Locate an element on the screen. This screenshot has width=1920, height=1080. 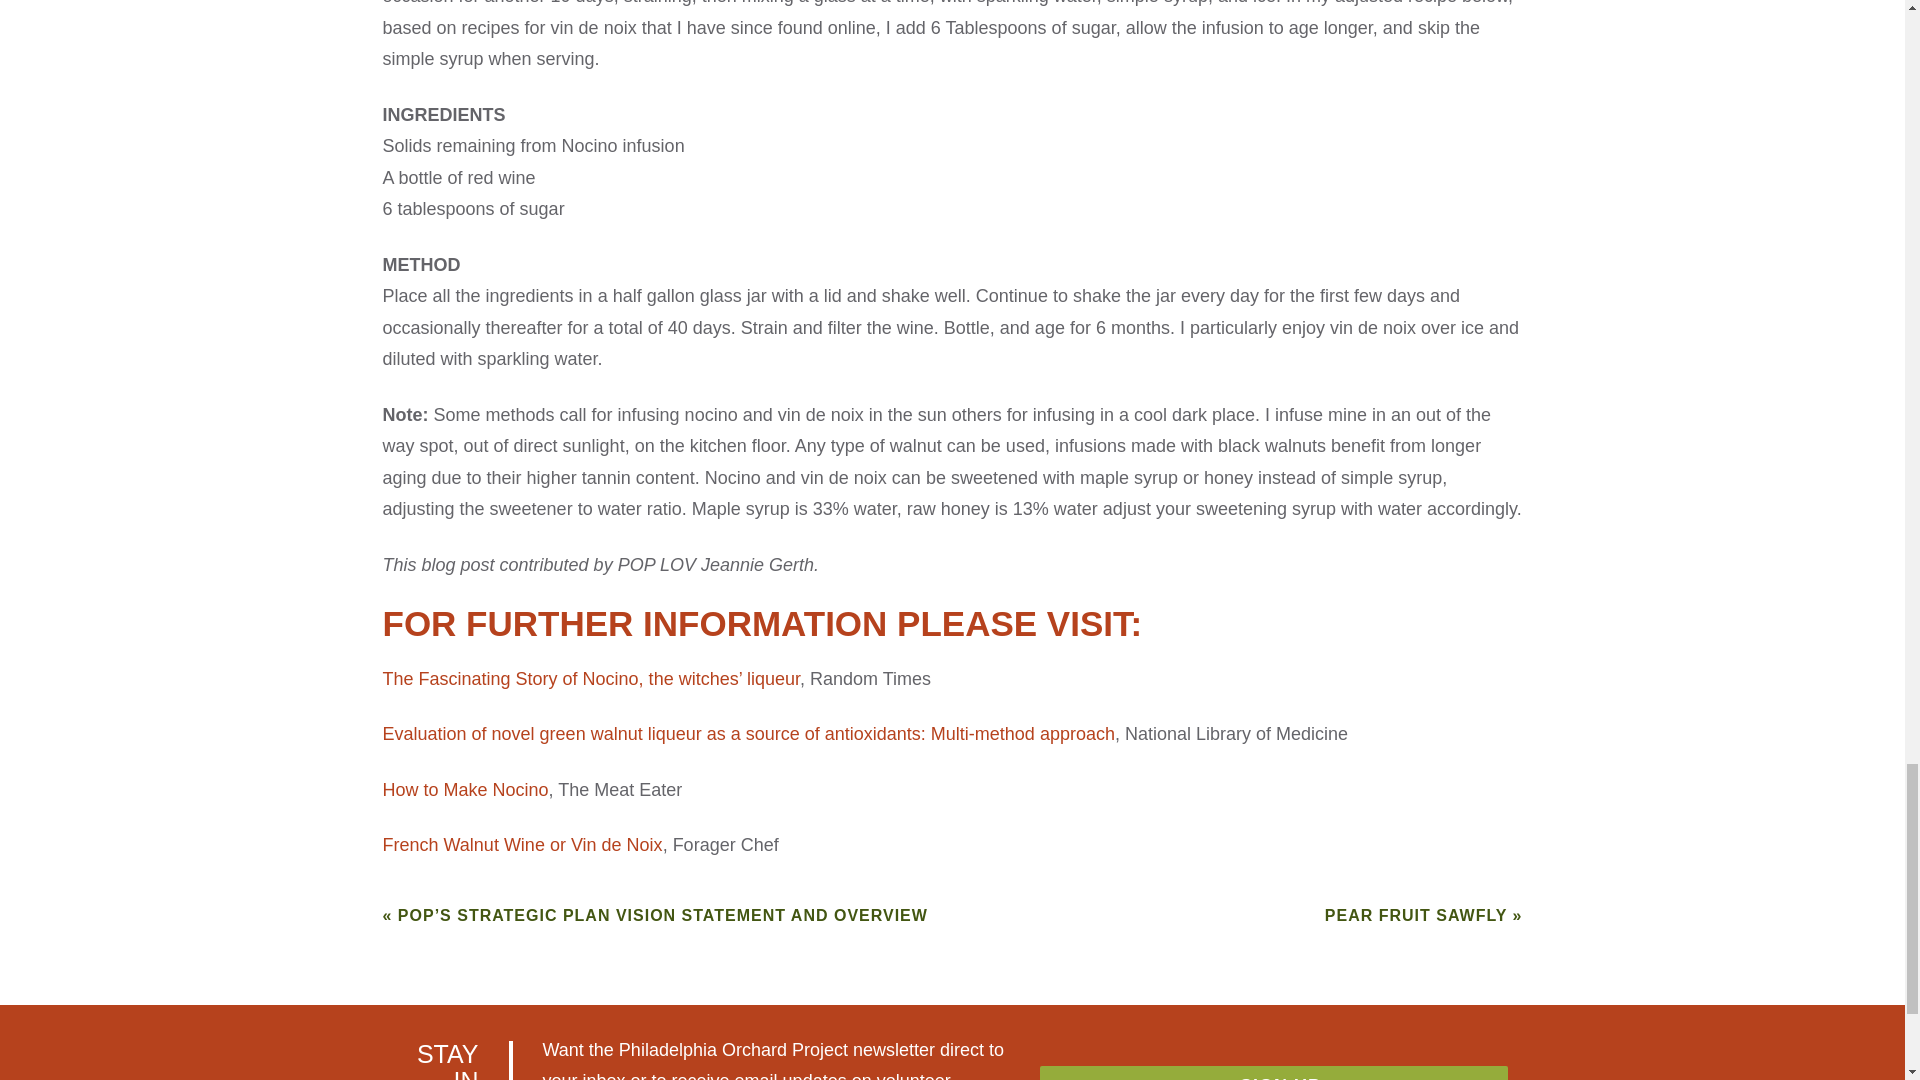
SIGN UP is located at coordinates (1274, 1072).